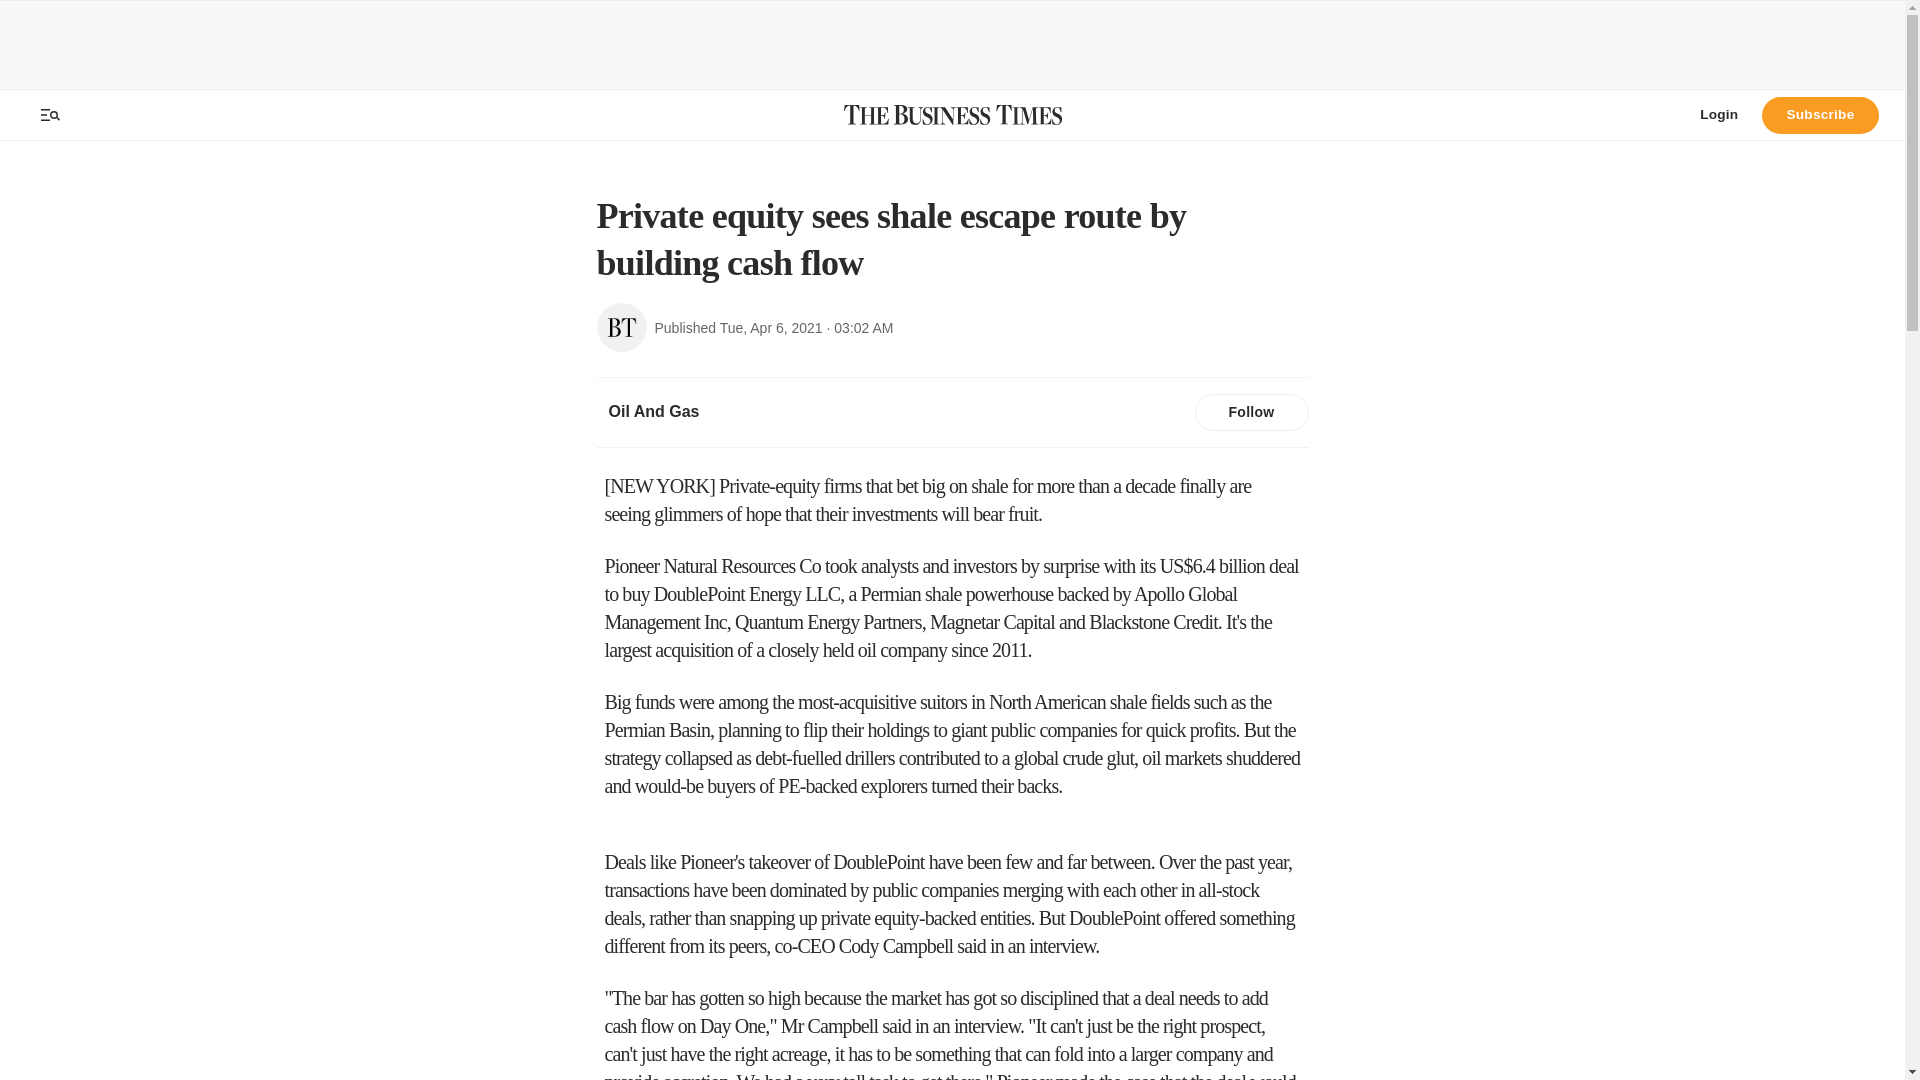 Image resolution: width=1920 pixels, height=1080 pixels. I want to click on Subscribe, so click(1820, 114).